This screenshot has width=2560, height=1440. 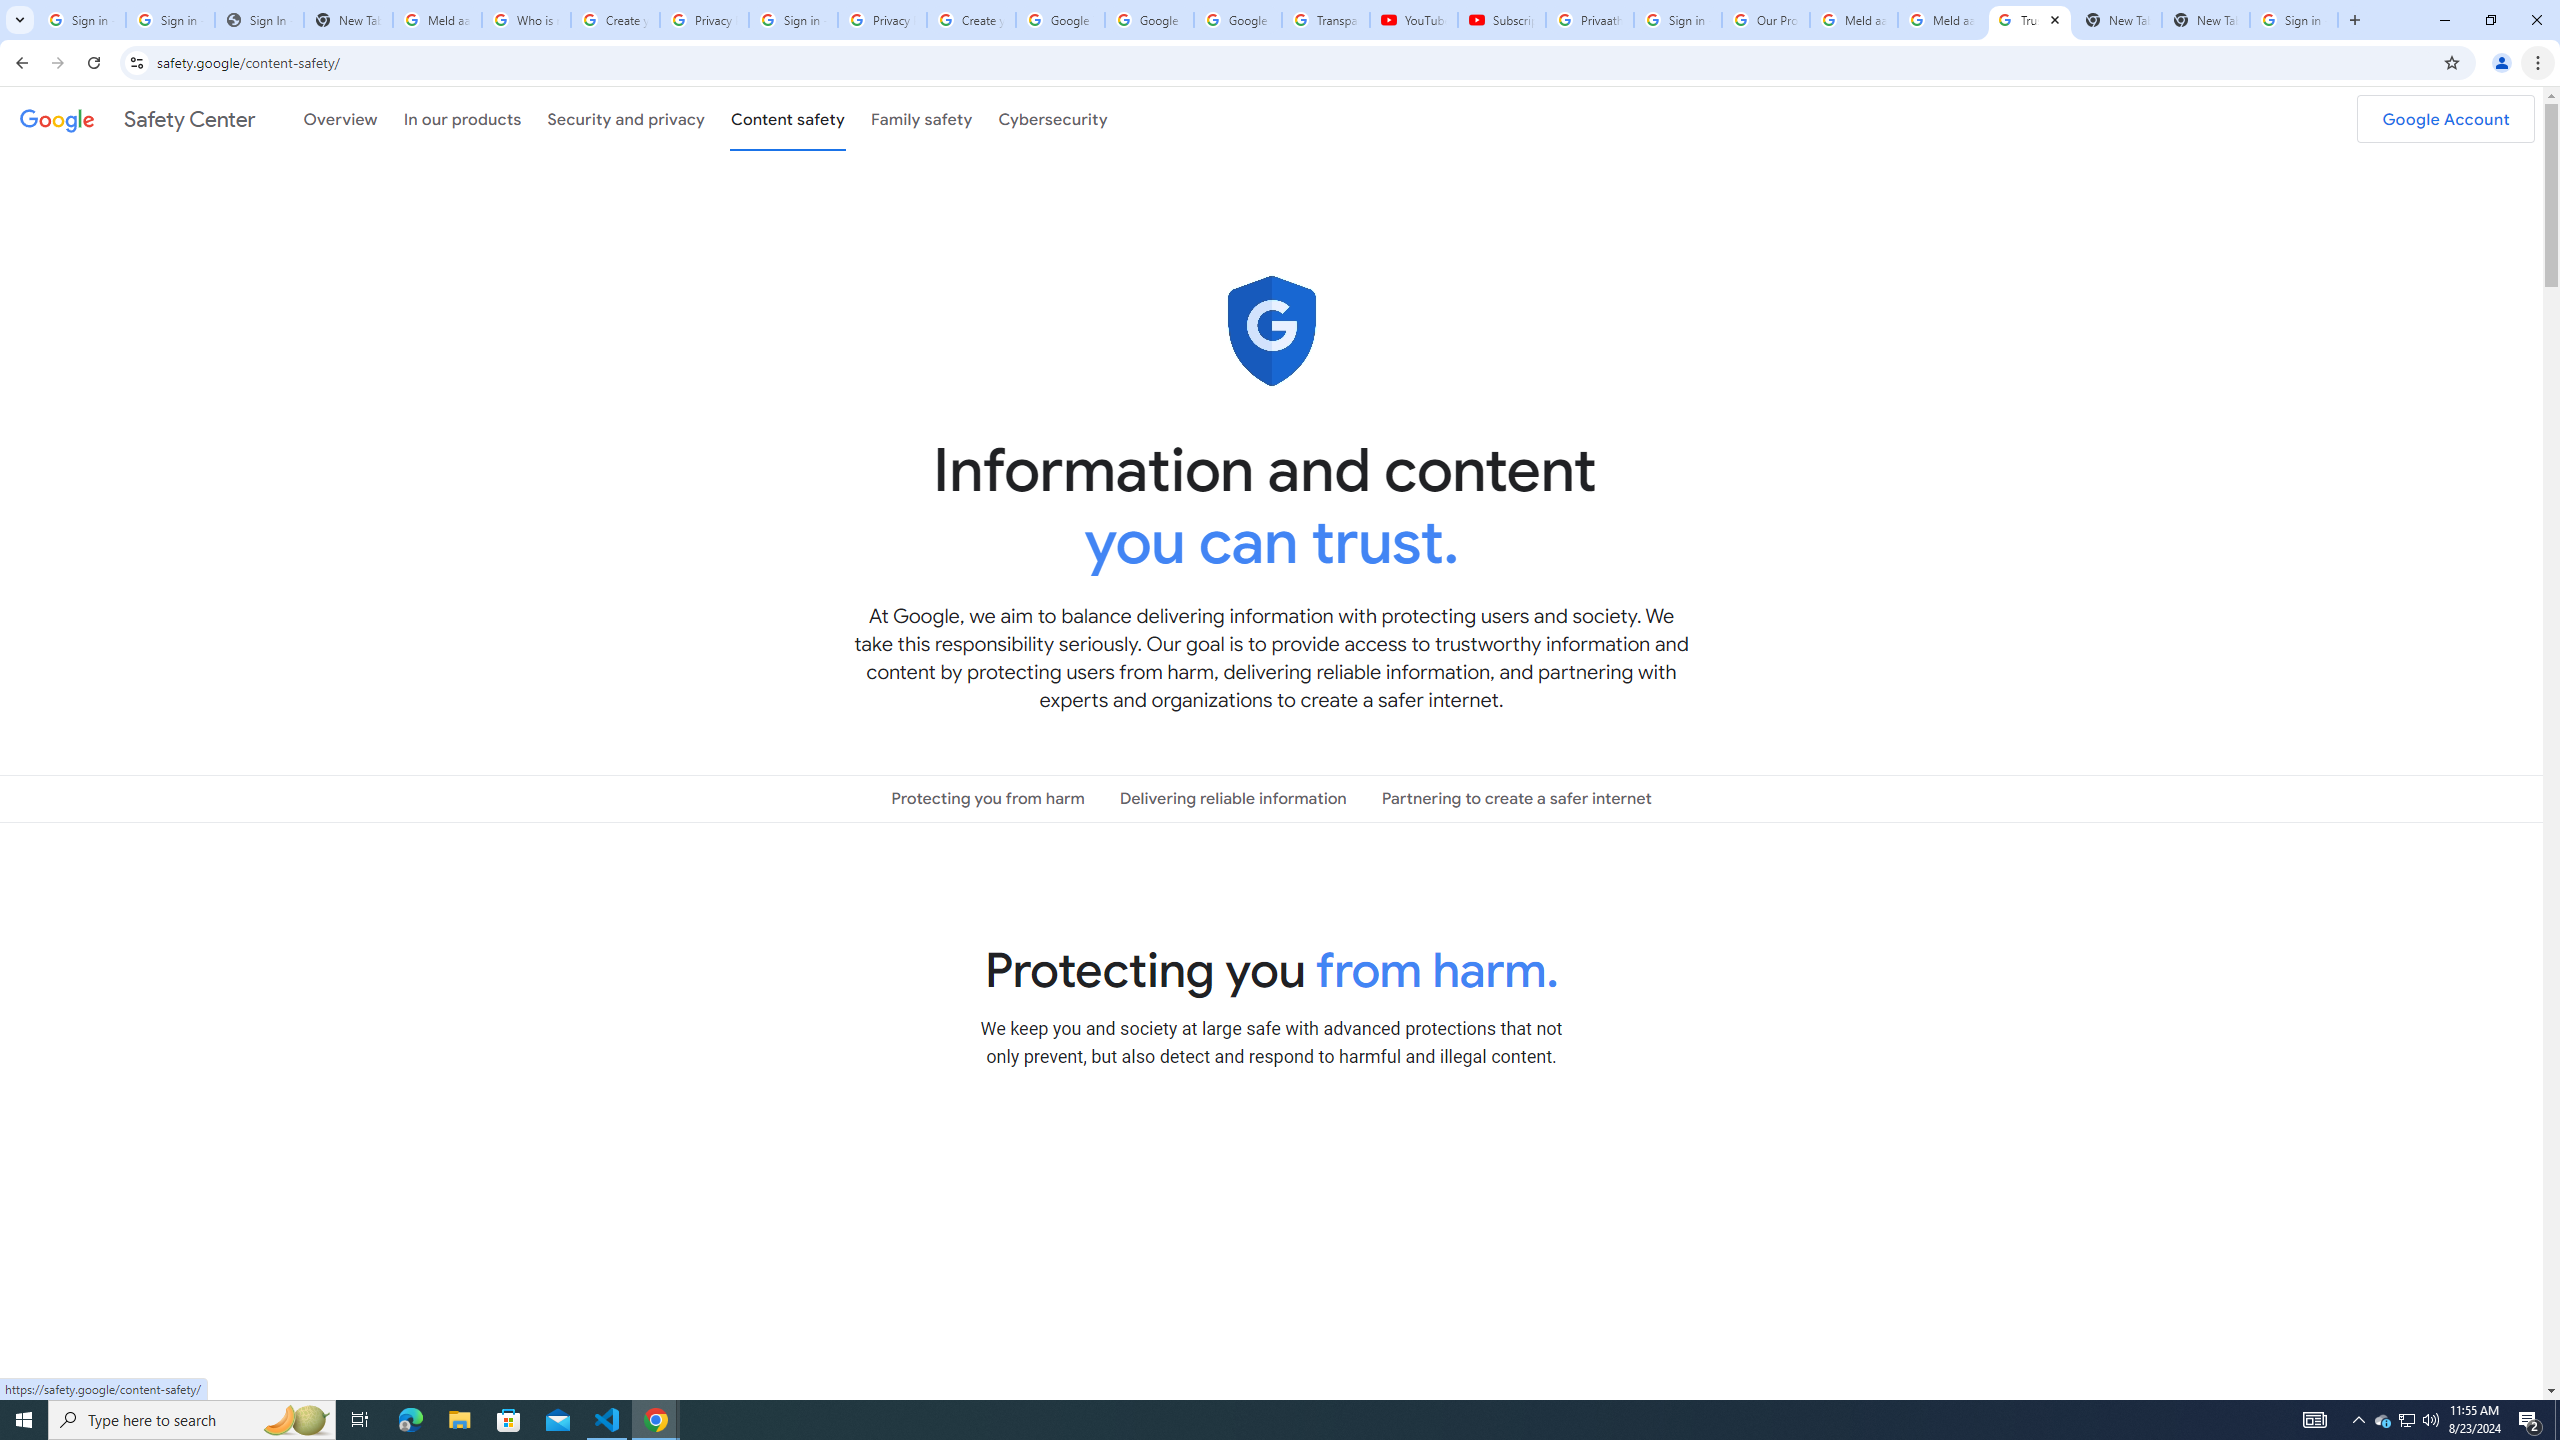 I want to click on Sign in - Google Accounts, so click(x=1678, y=20).